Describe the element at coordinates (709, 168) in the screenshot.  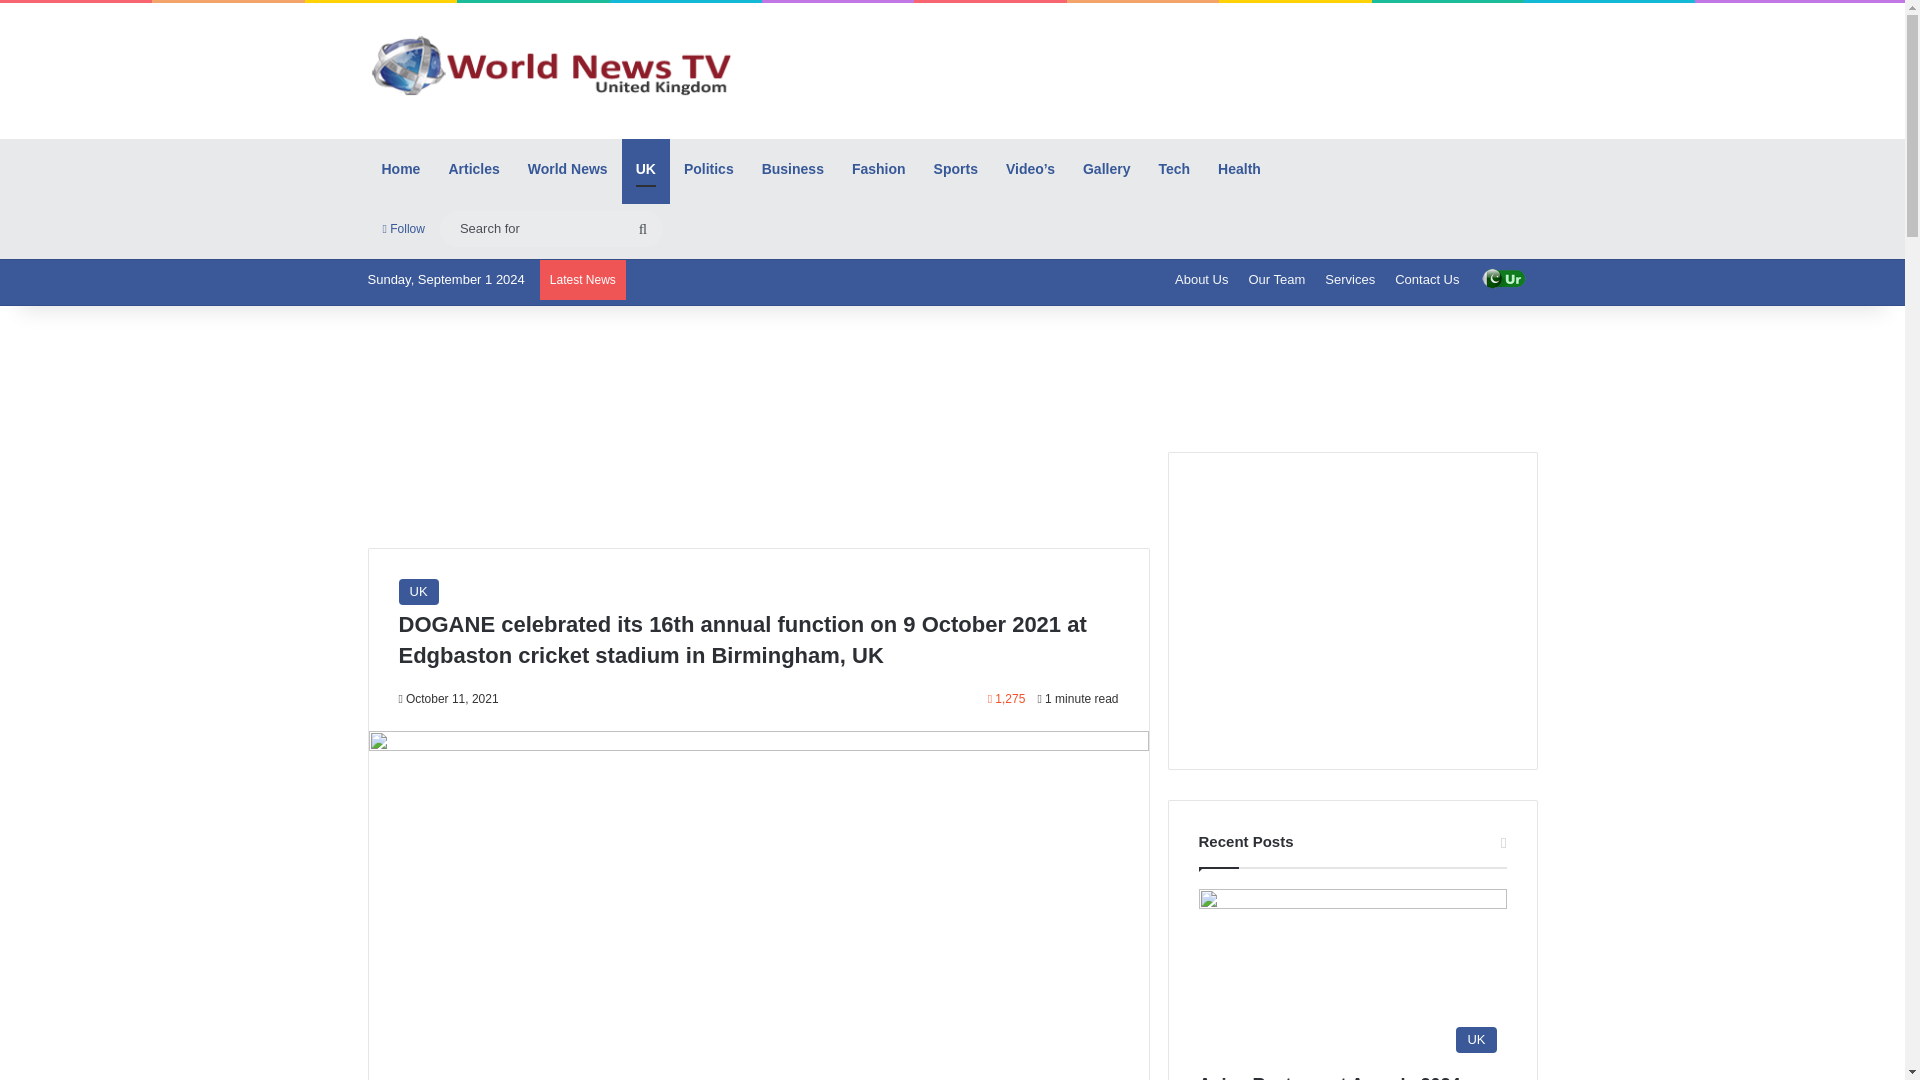
I see `Politics` at that location.